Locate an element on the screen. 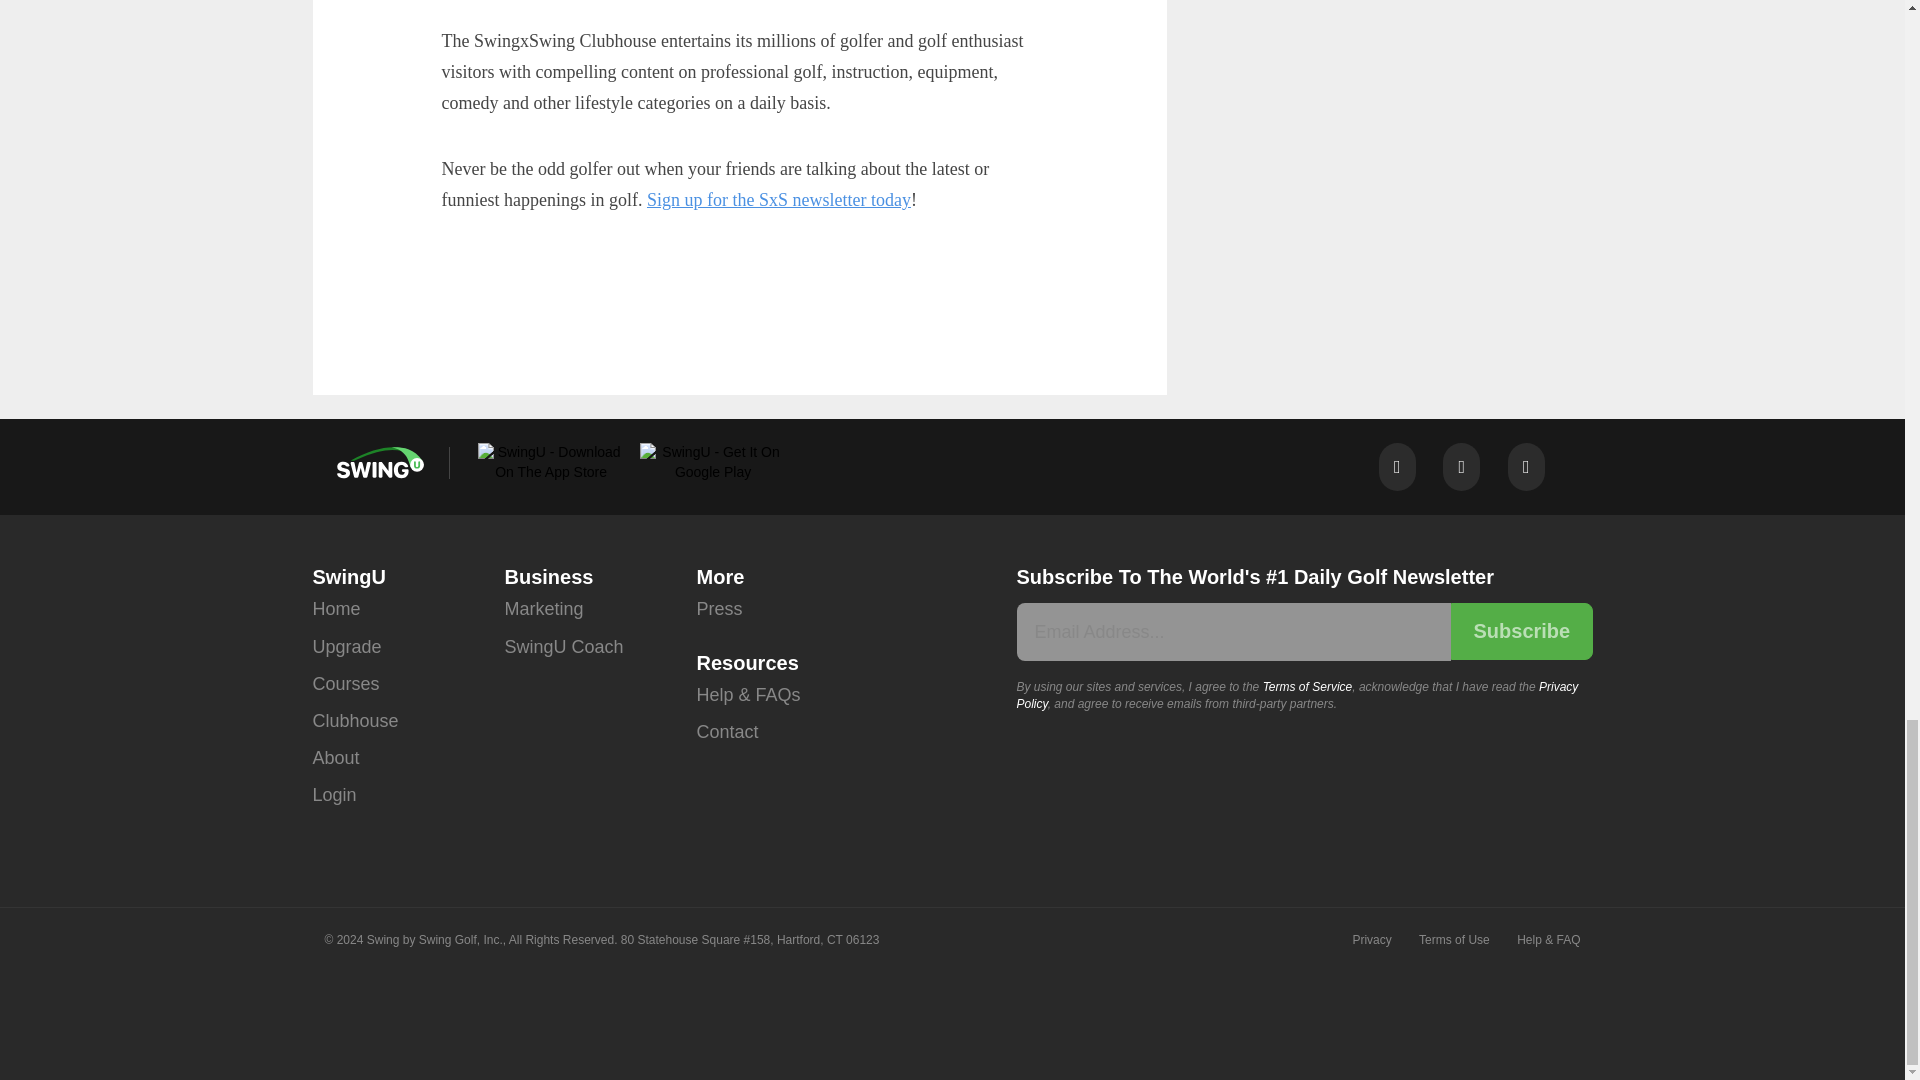  Privacy Policy is located at coordinates (1296, 695).